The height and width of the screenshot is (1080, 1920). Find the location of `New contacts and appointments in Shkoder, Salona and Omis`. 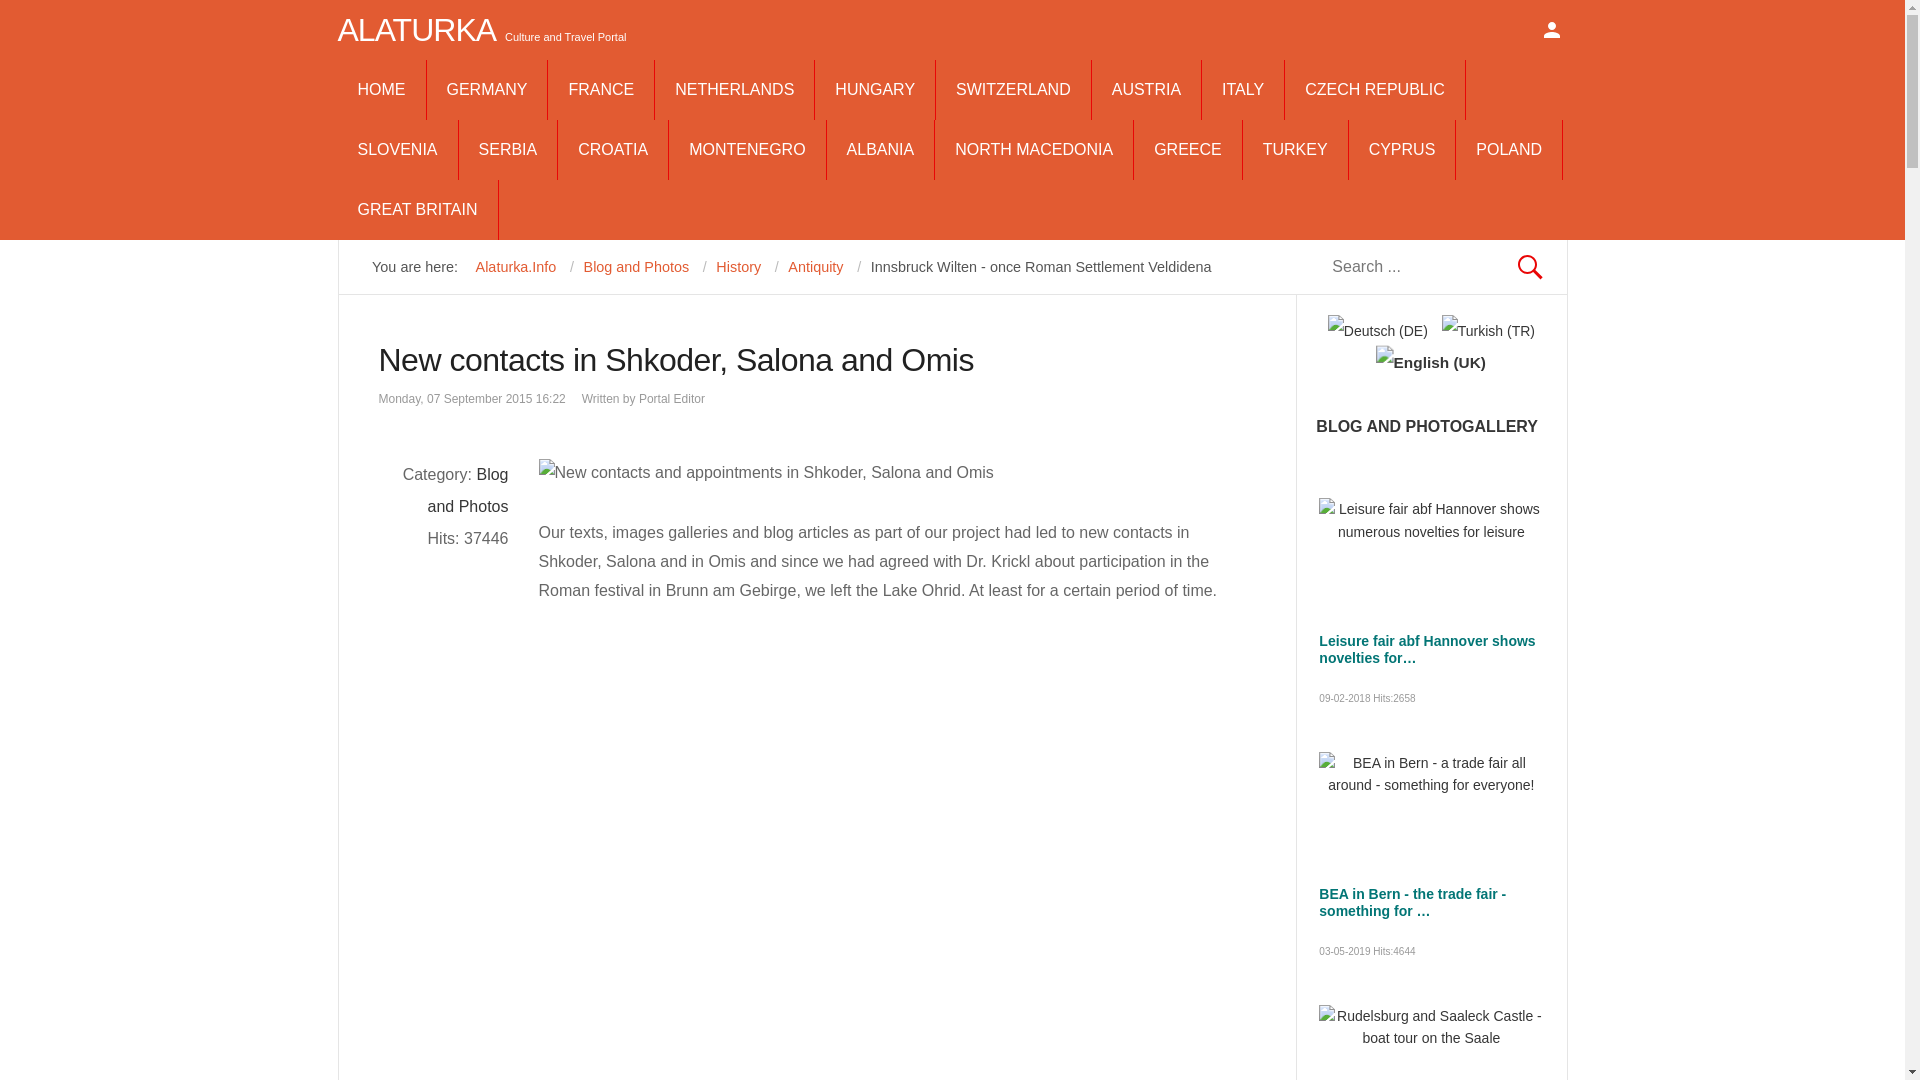

New contacts and appointments in Shkoder, Salona and Omis is located at coordinates (764, 474).